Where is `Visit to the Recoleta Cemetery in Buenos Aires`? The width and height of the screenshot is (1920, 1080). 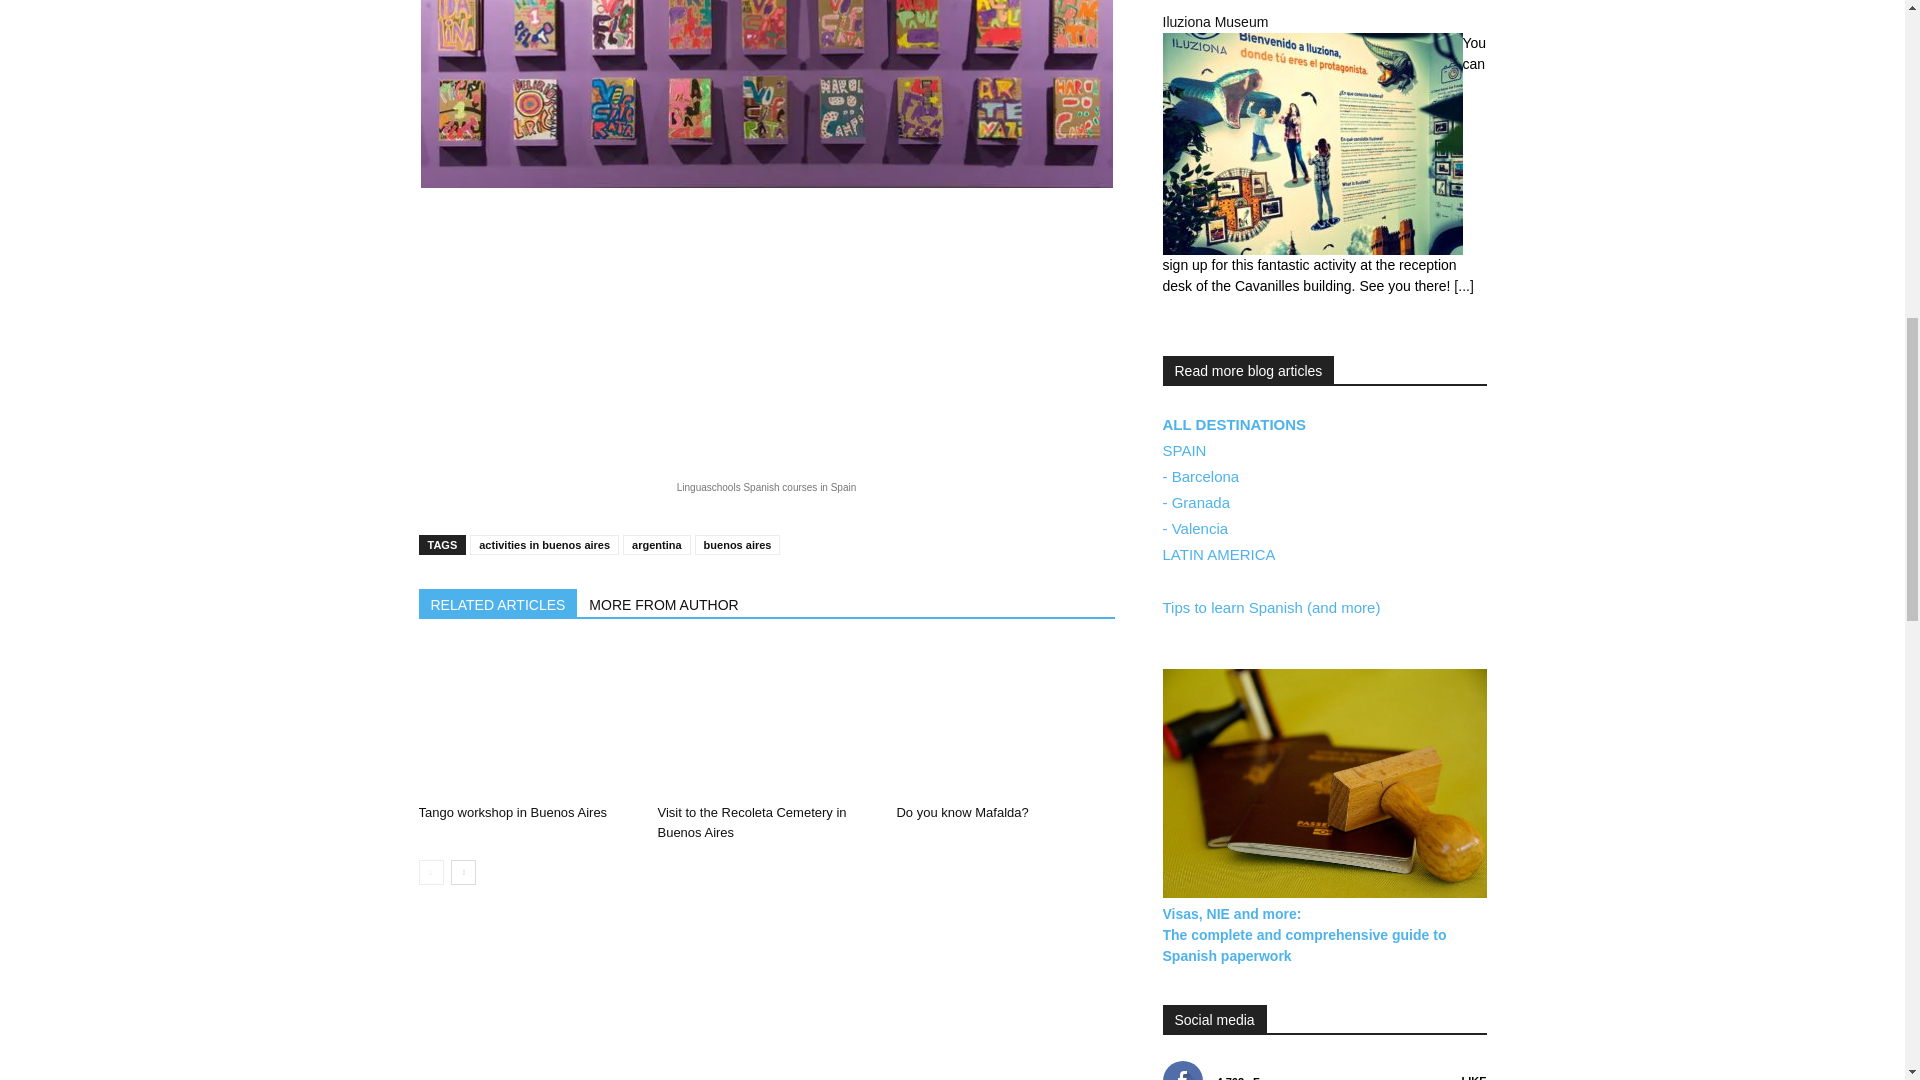 Visit to the Recoleta Cemetery in Buenos Aires is located at coordinates (751, 822).